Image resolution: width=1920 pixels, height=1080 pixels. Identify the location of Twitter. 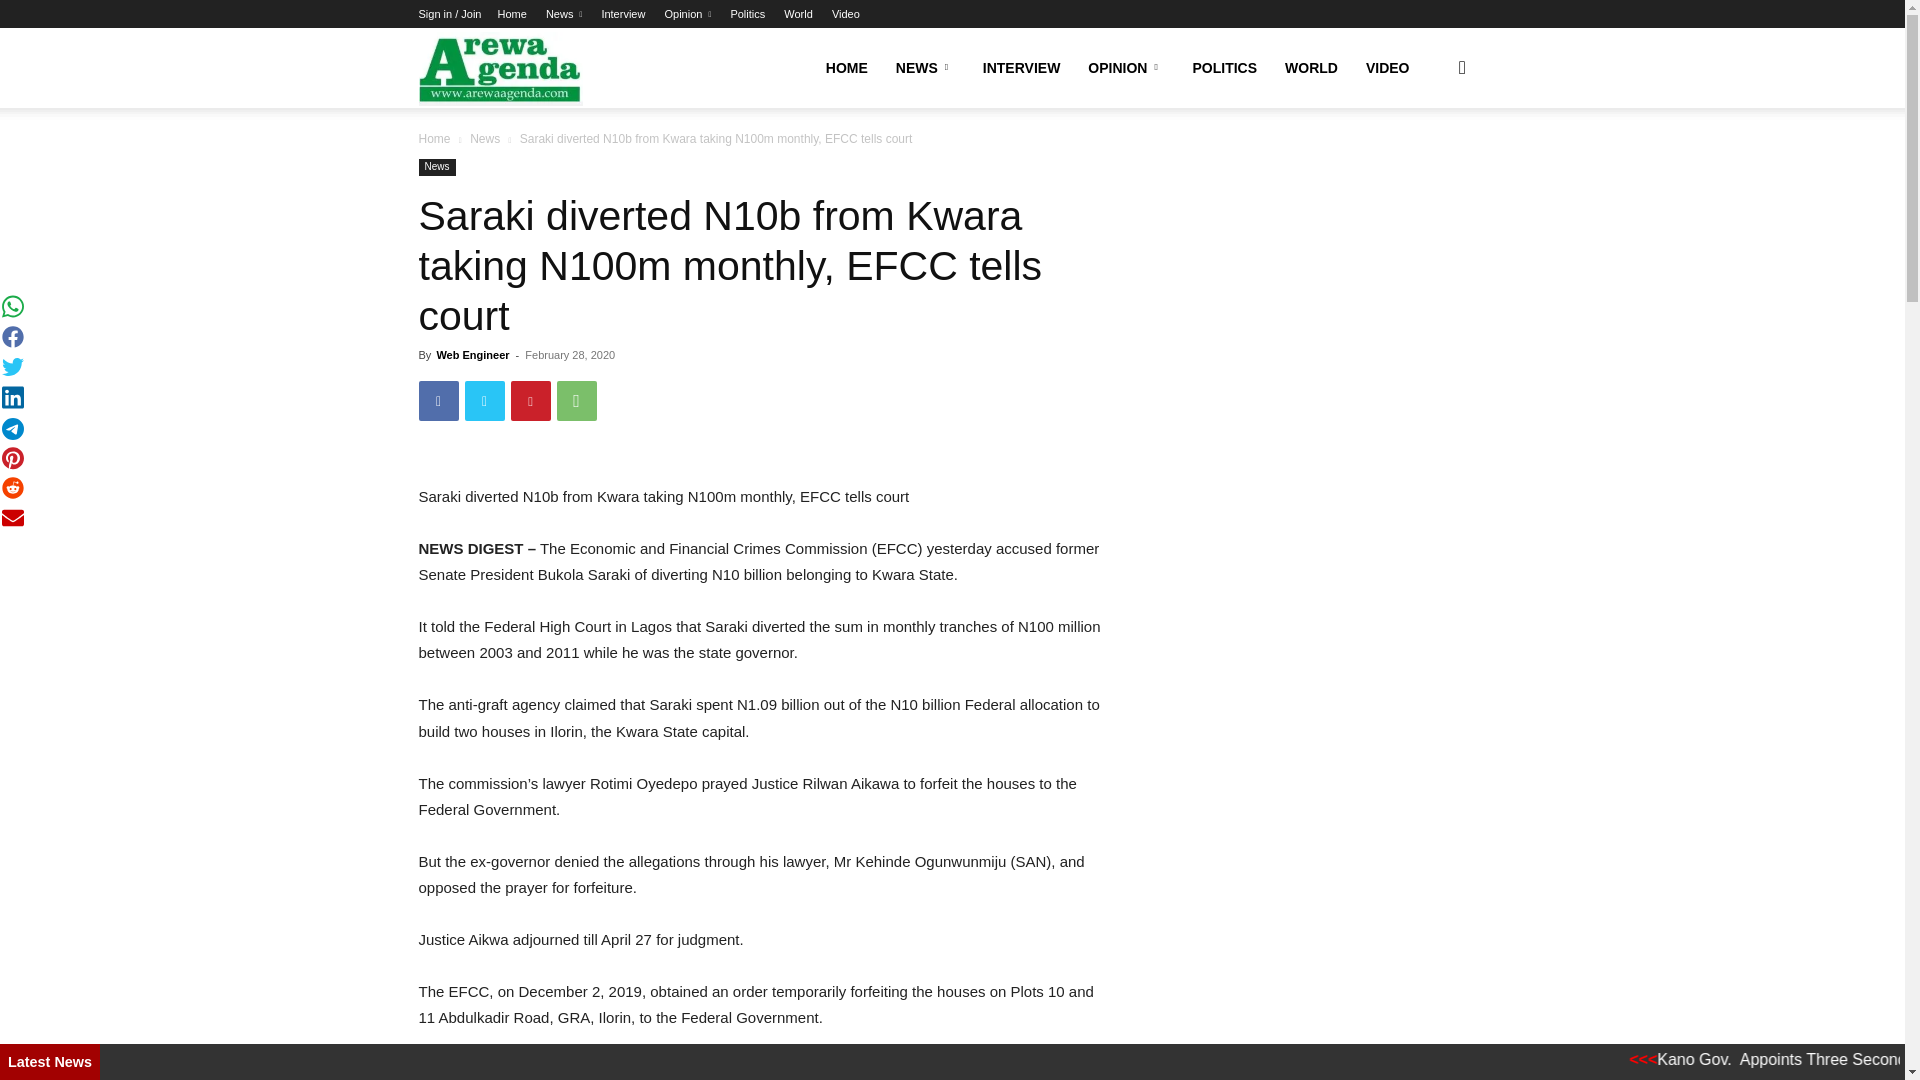
(484, 401).